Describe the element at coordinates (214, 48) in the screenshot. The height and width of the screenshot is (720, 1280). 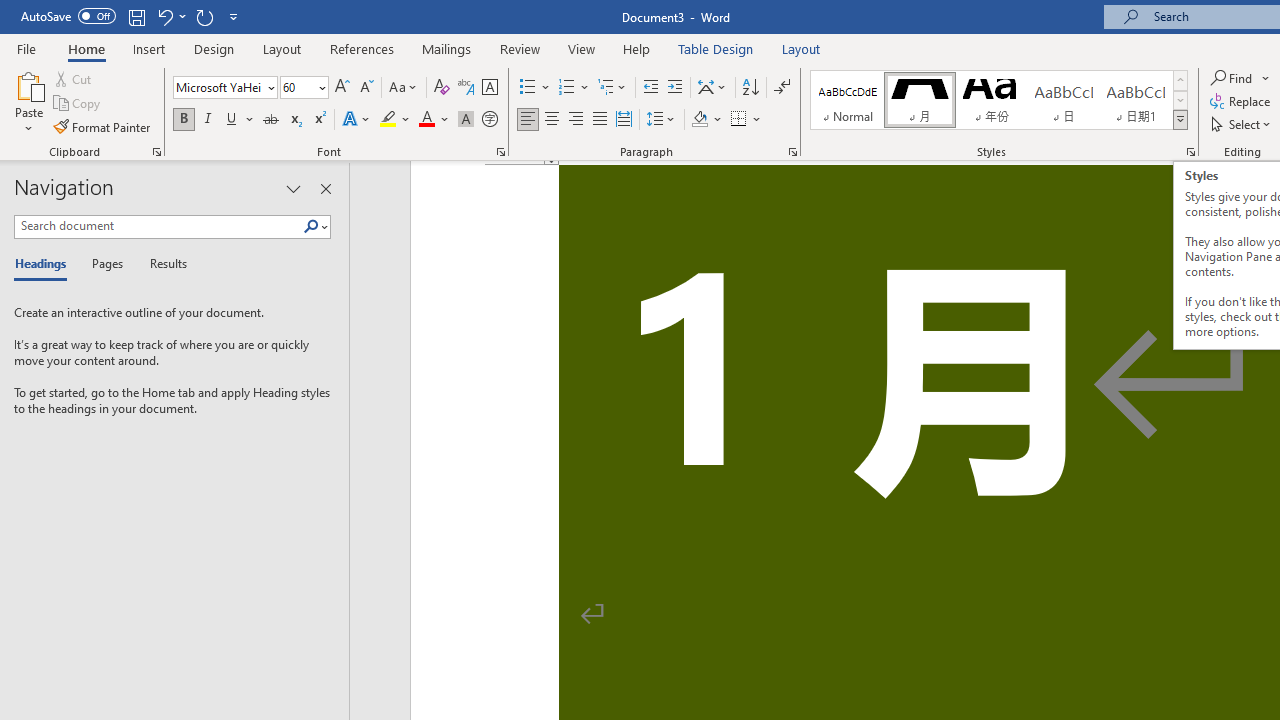
I see `Design` at that location.